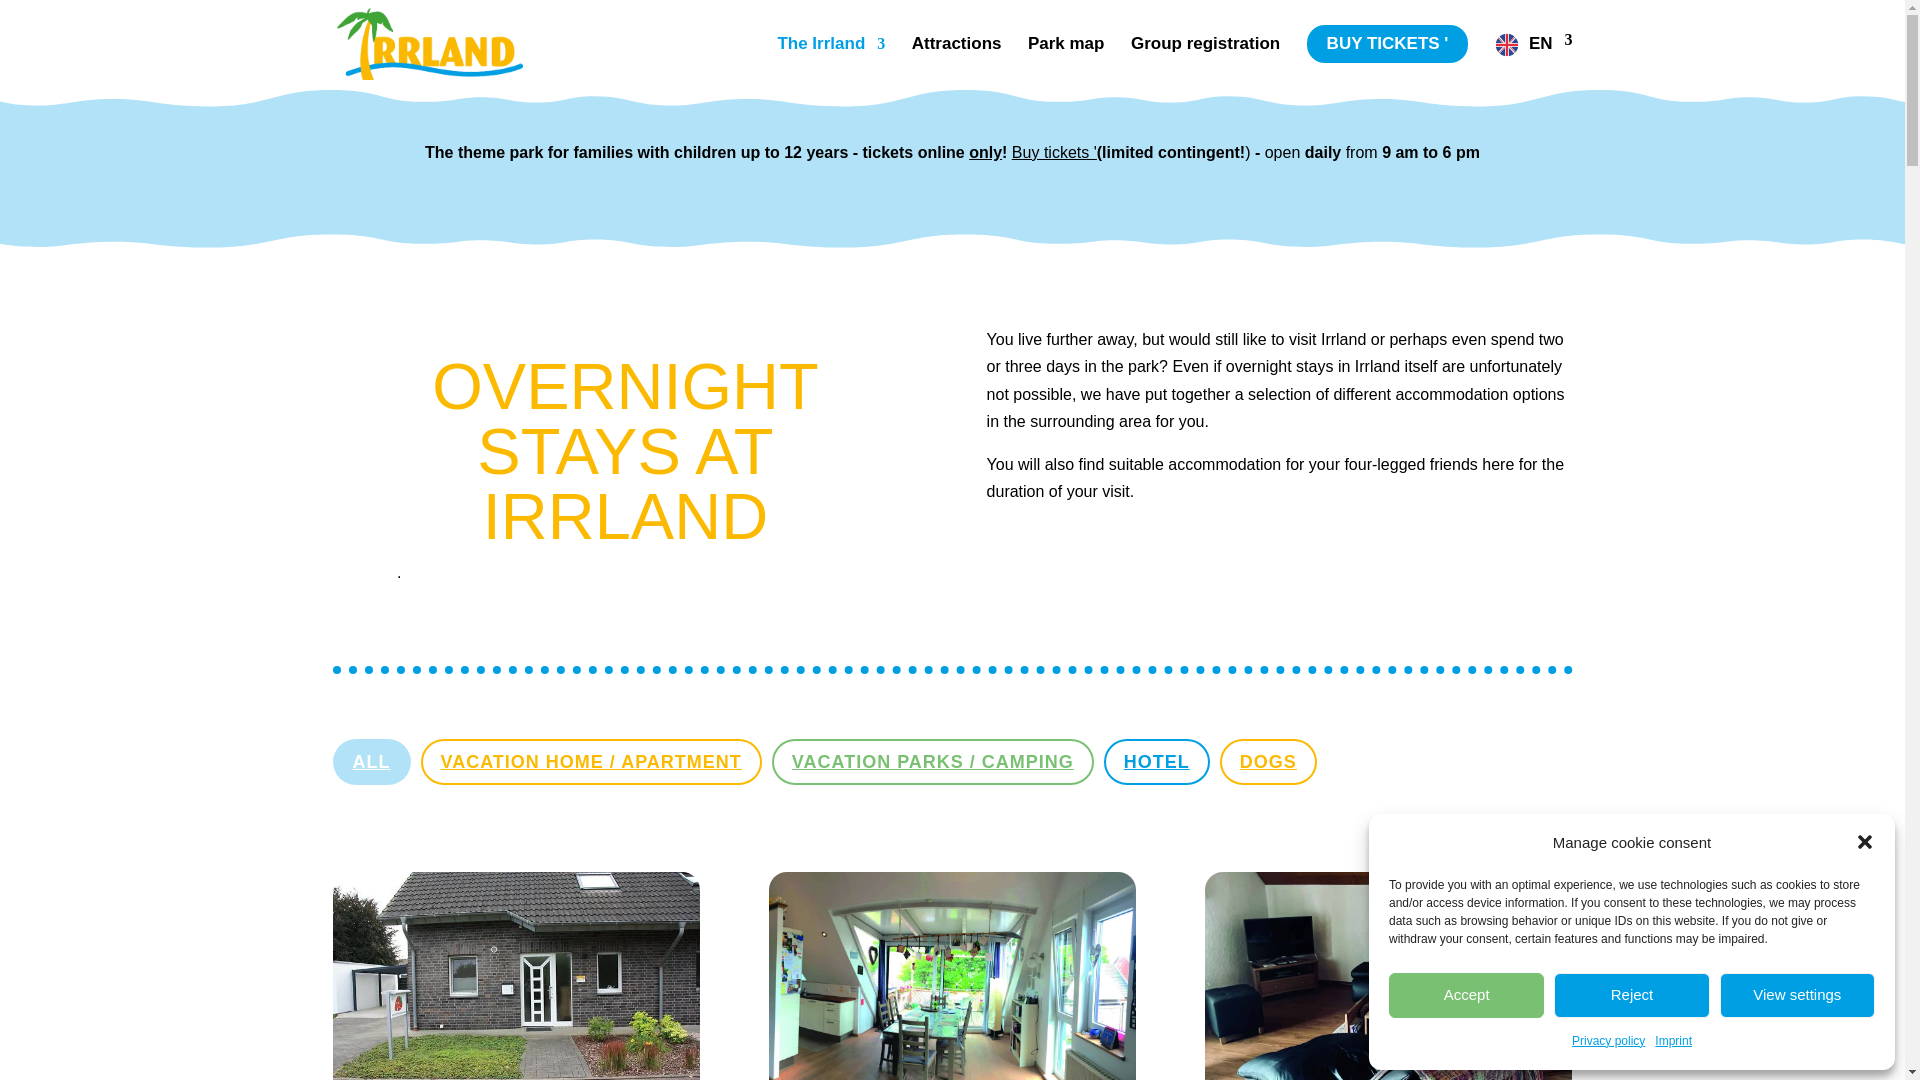 This screenshot has width=1920, height=1080. What do you see at coordinates (1205, 43) in the screenshot?
I see `Group registration` at bounding box center [1205, 43].